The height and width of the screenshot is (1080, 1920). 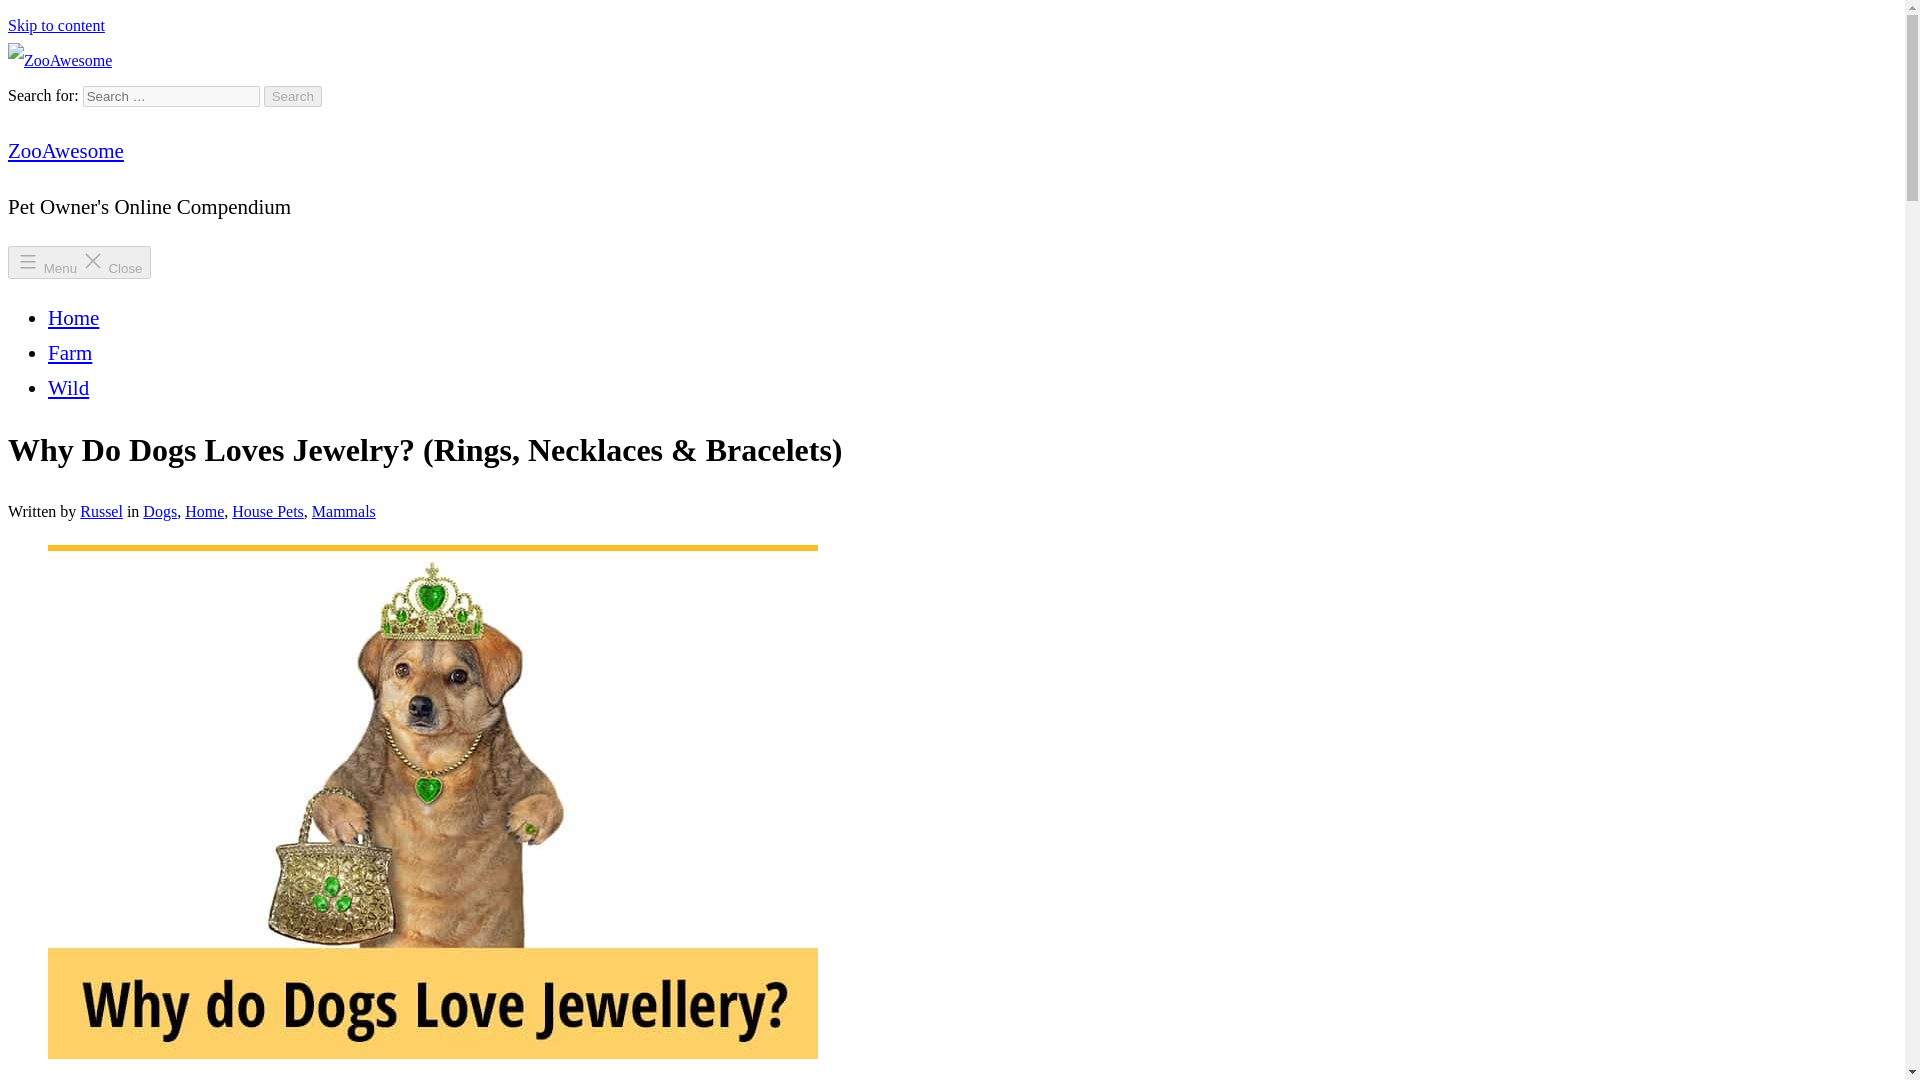 I want to click on Category Name, so click(x=204, y=511).